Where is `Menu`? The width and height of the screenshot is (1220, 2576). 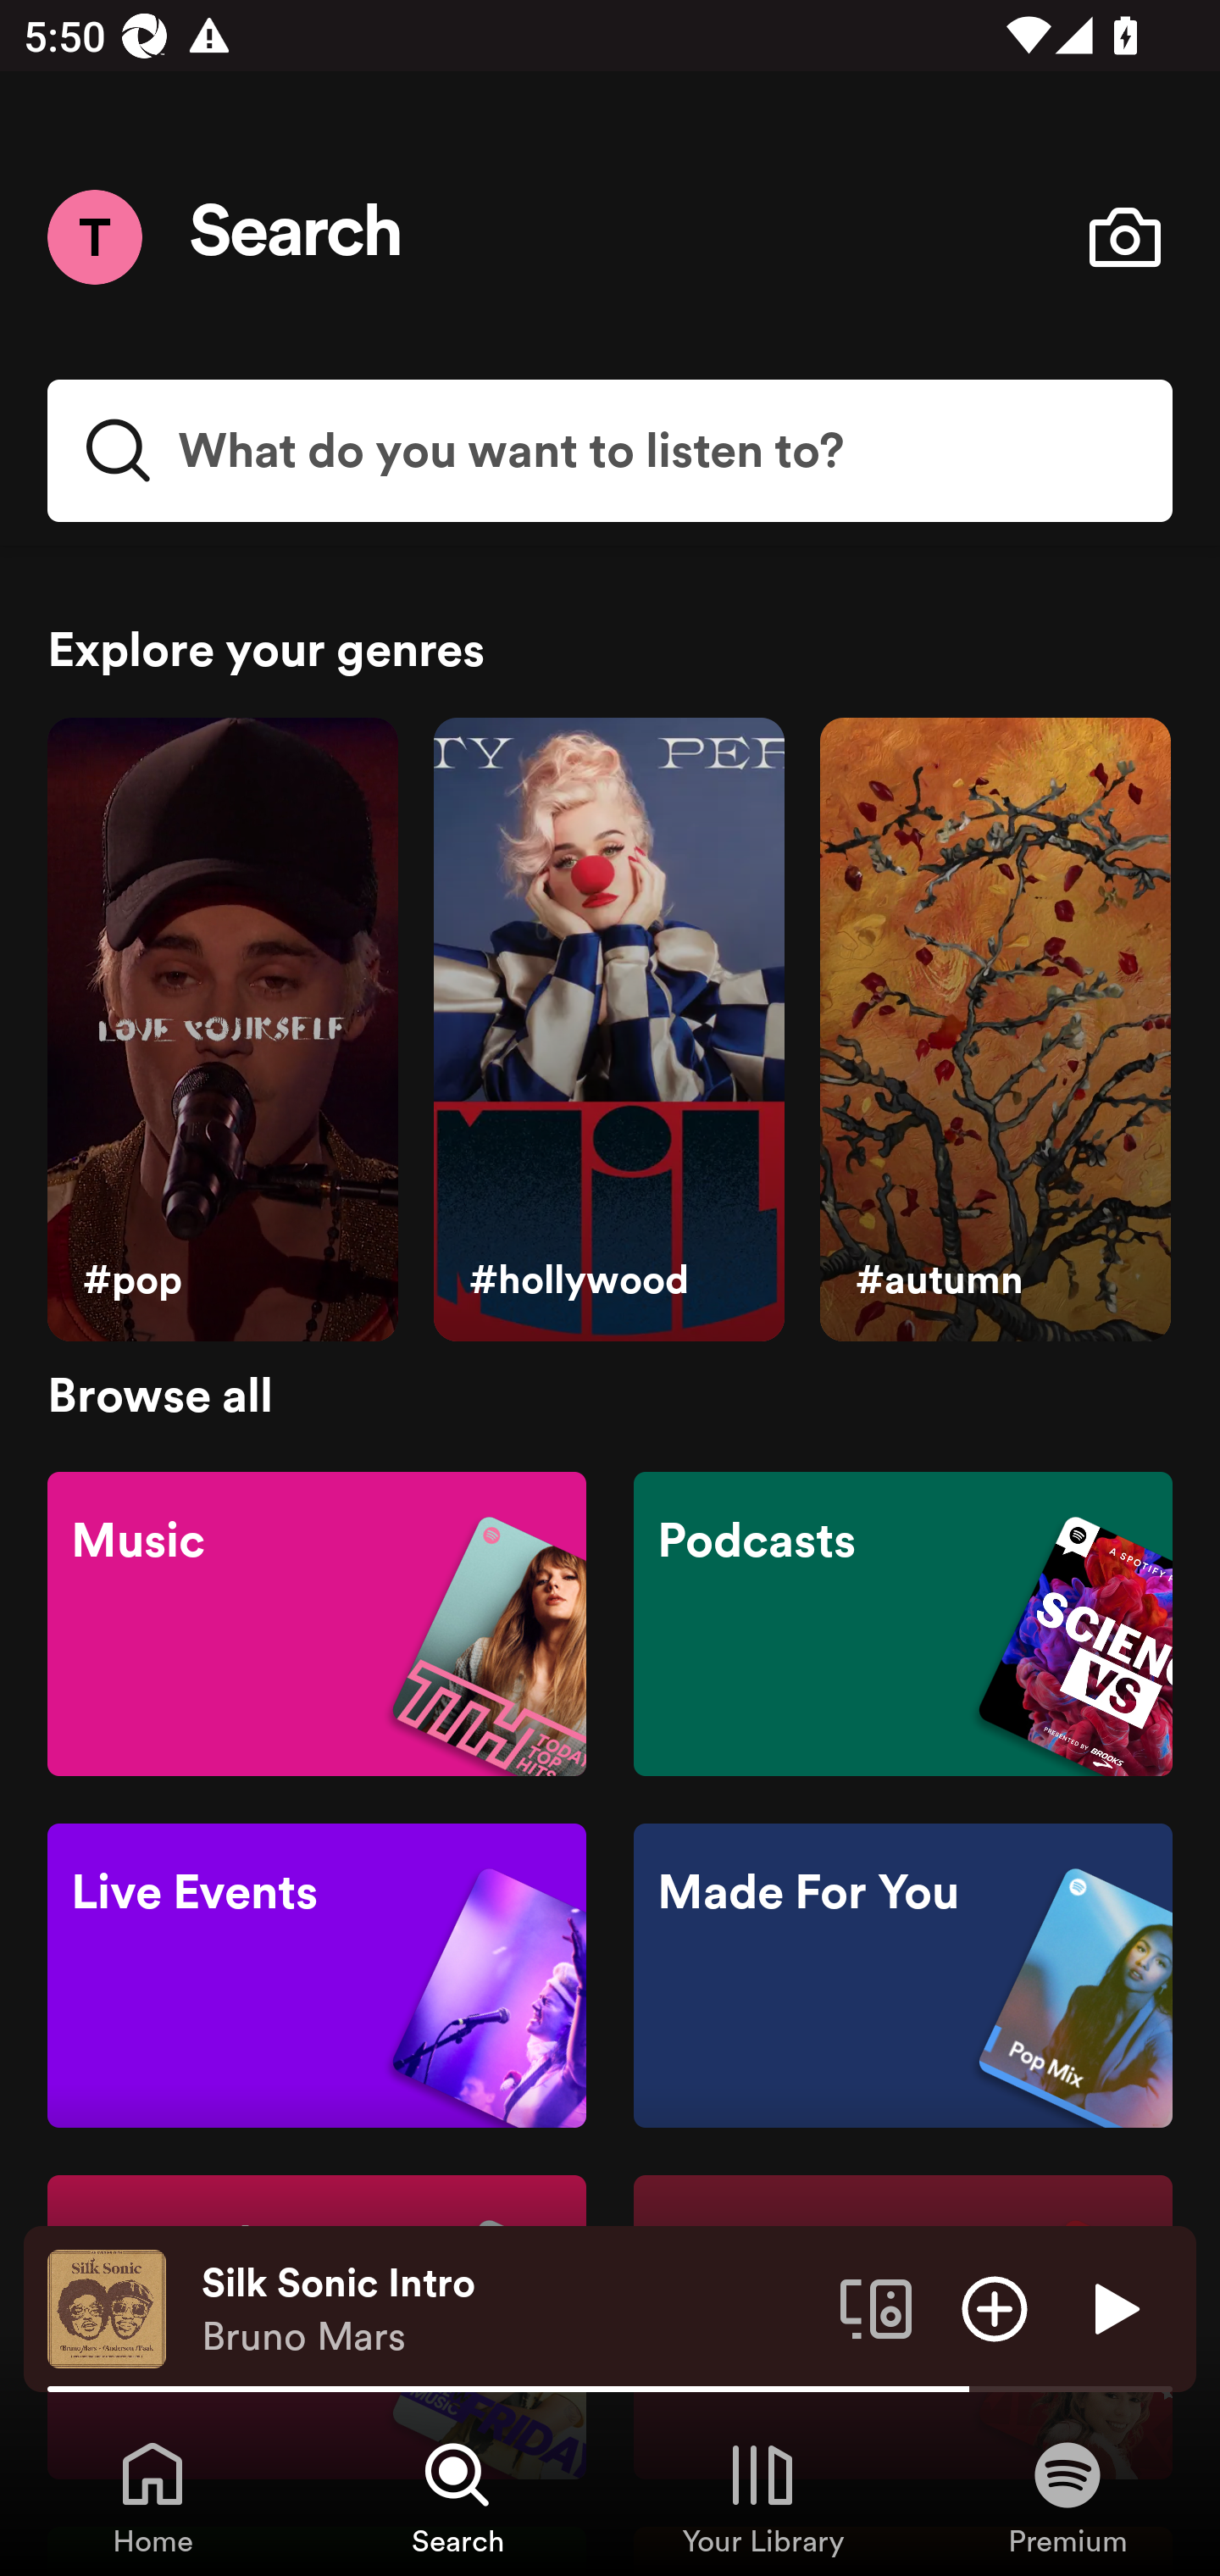 Menu is located at coordinates (94, 236).